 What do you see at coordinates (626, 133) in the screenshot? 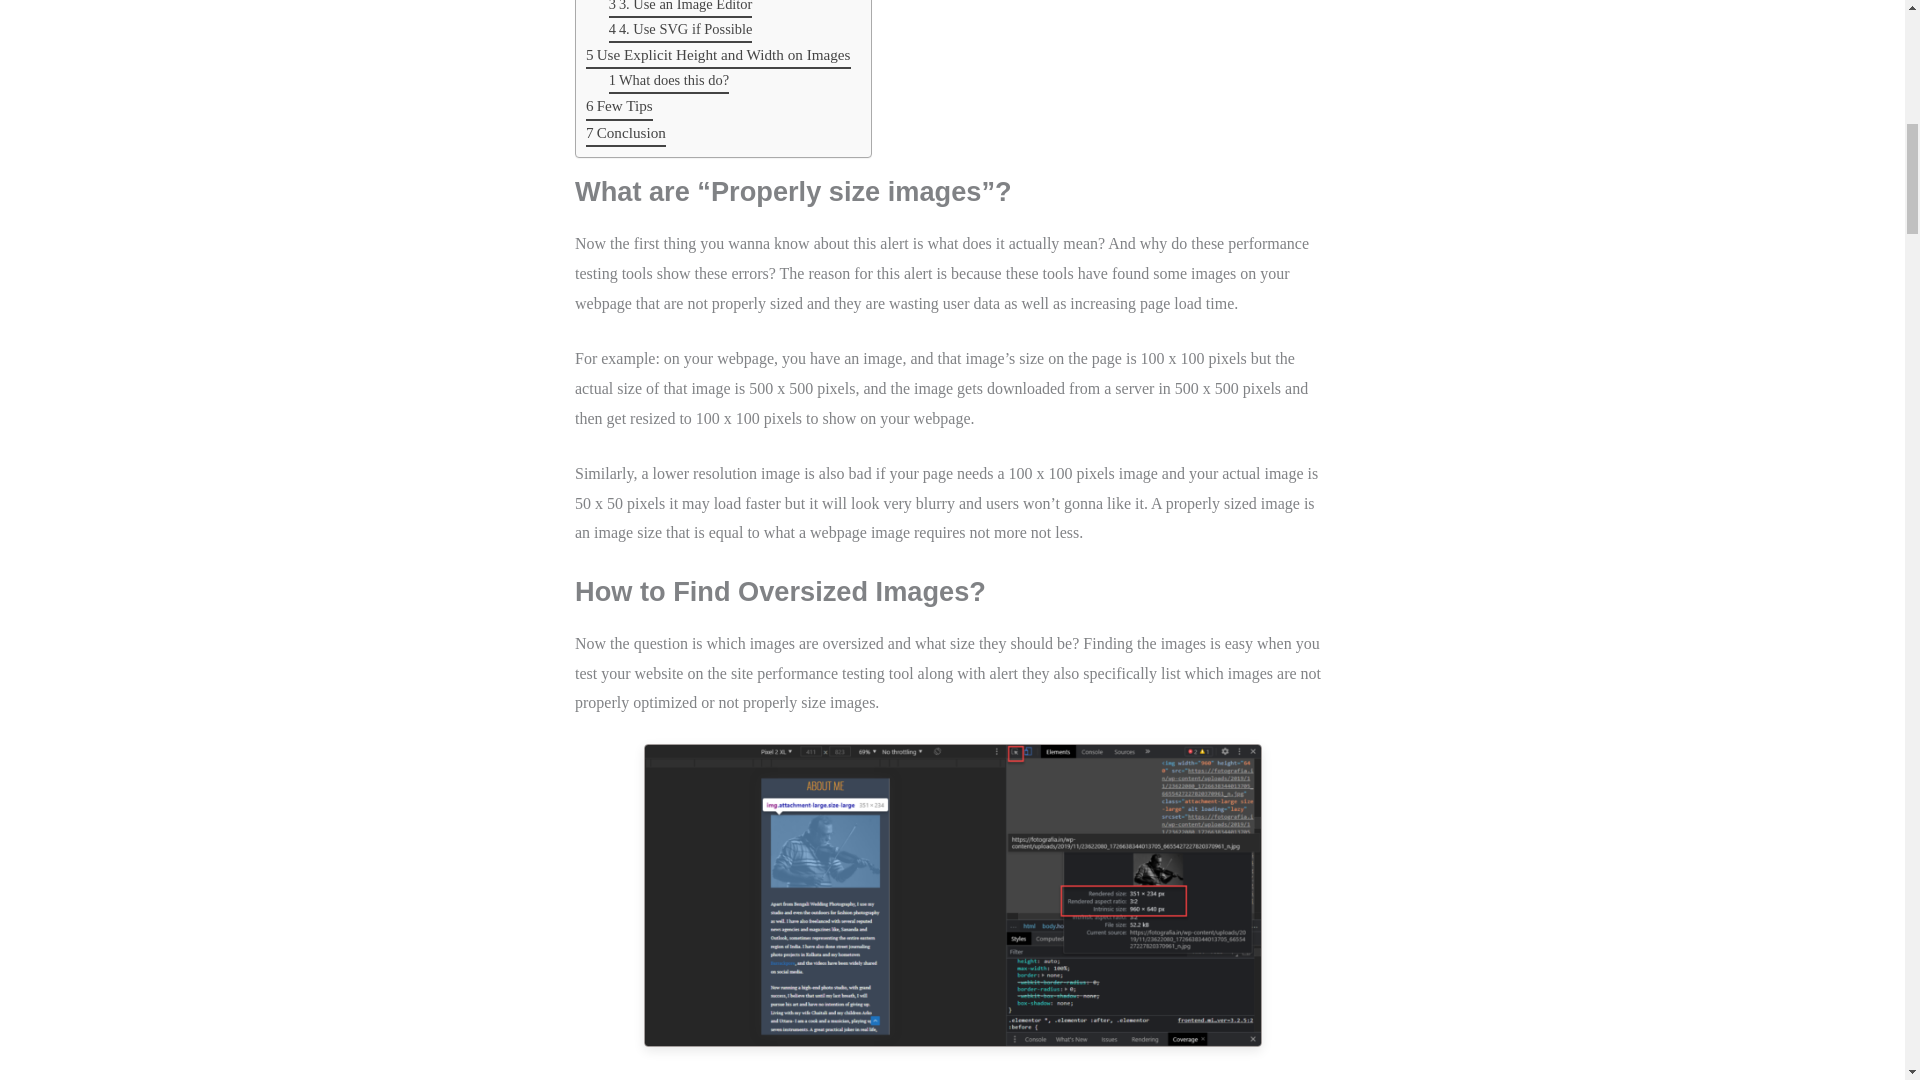
I see `Conclusion` at bounding box center [626, 133].